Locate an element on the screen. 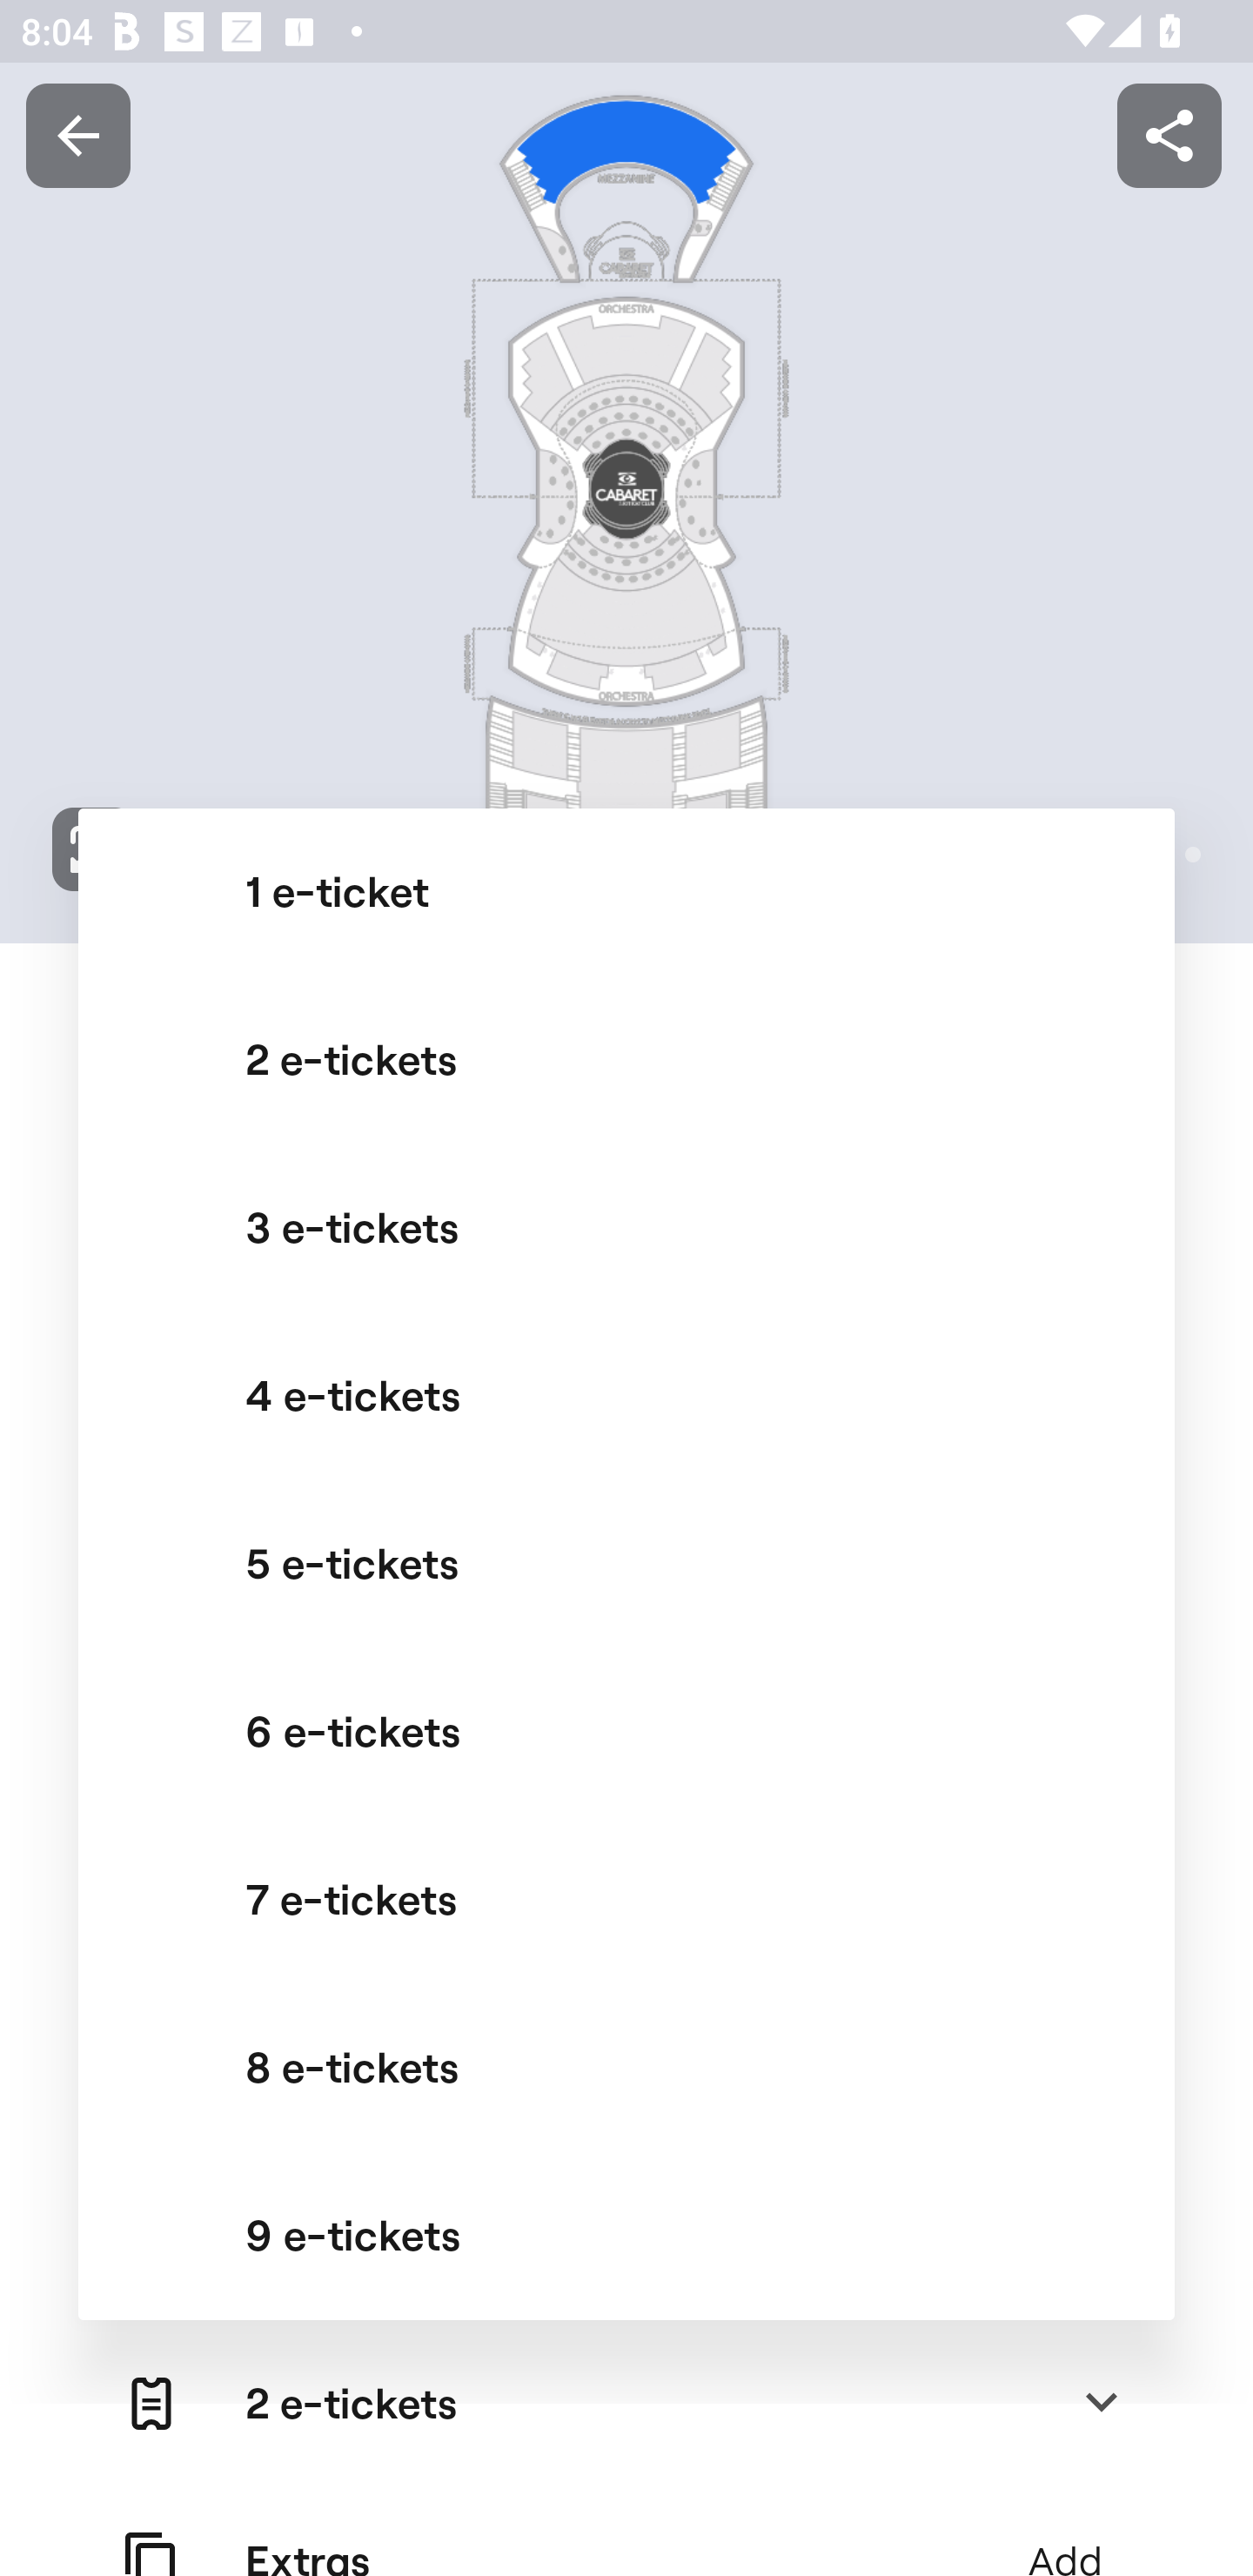 The image size is (1253, 2576). 8 e-tickets is located at coordinates (626, 2067).